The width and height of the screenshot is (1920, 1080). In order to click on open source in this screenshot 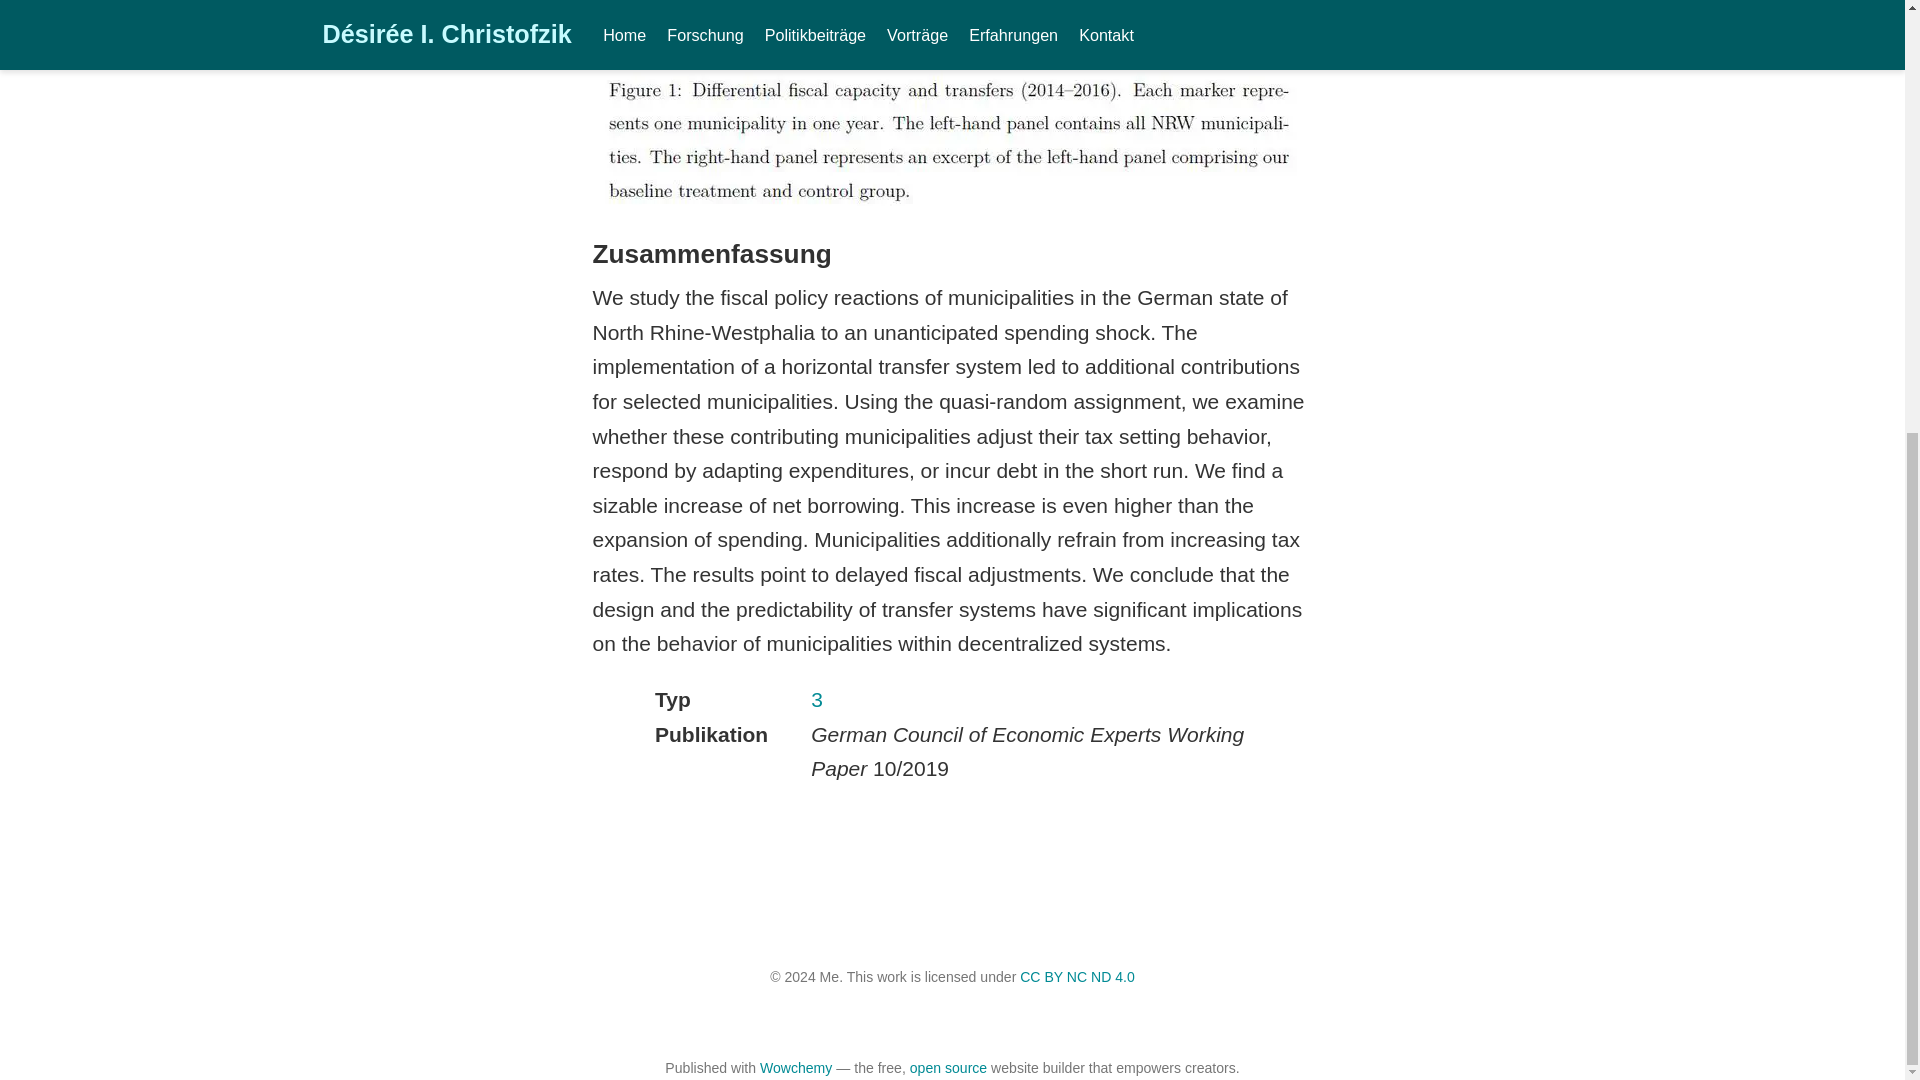, I will do `click(948, 1067)`.